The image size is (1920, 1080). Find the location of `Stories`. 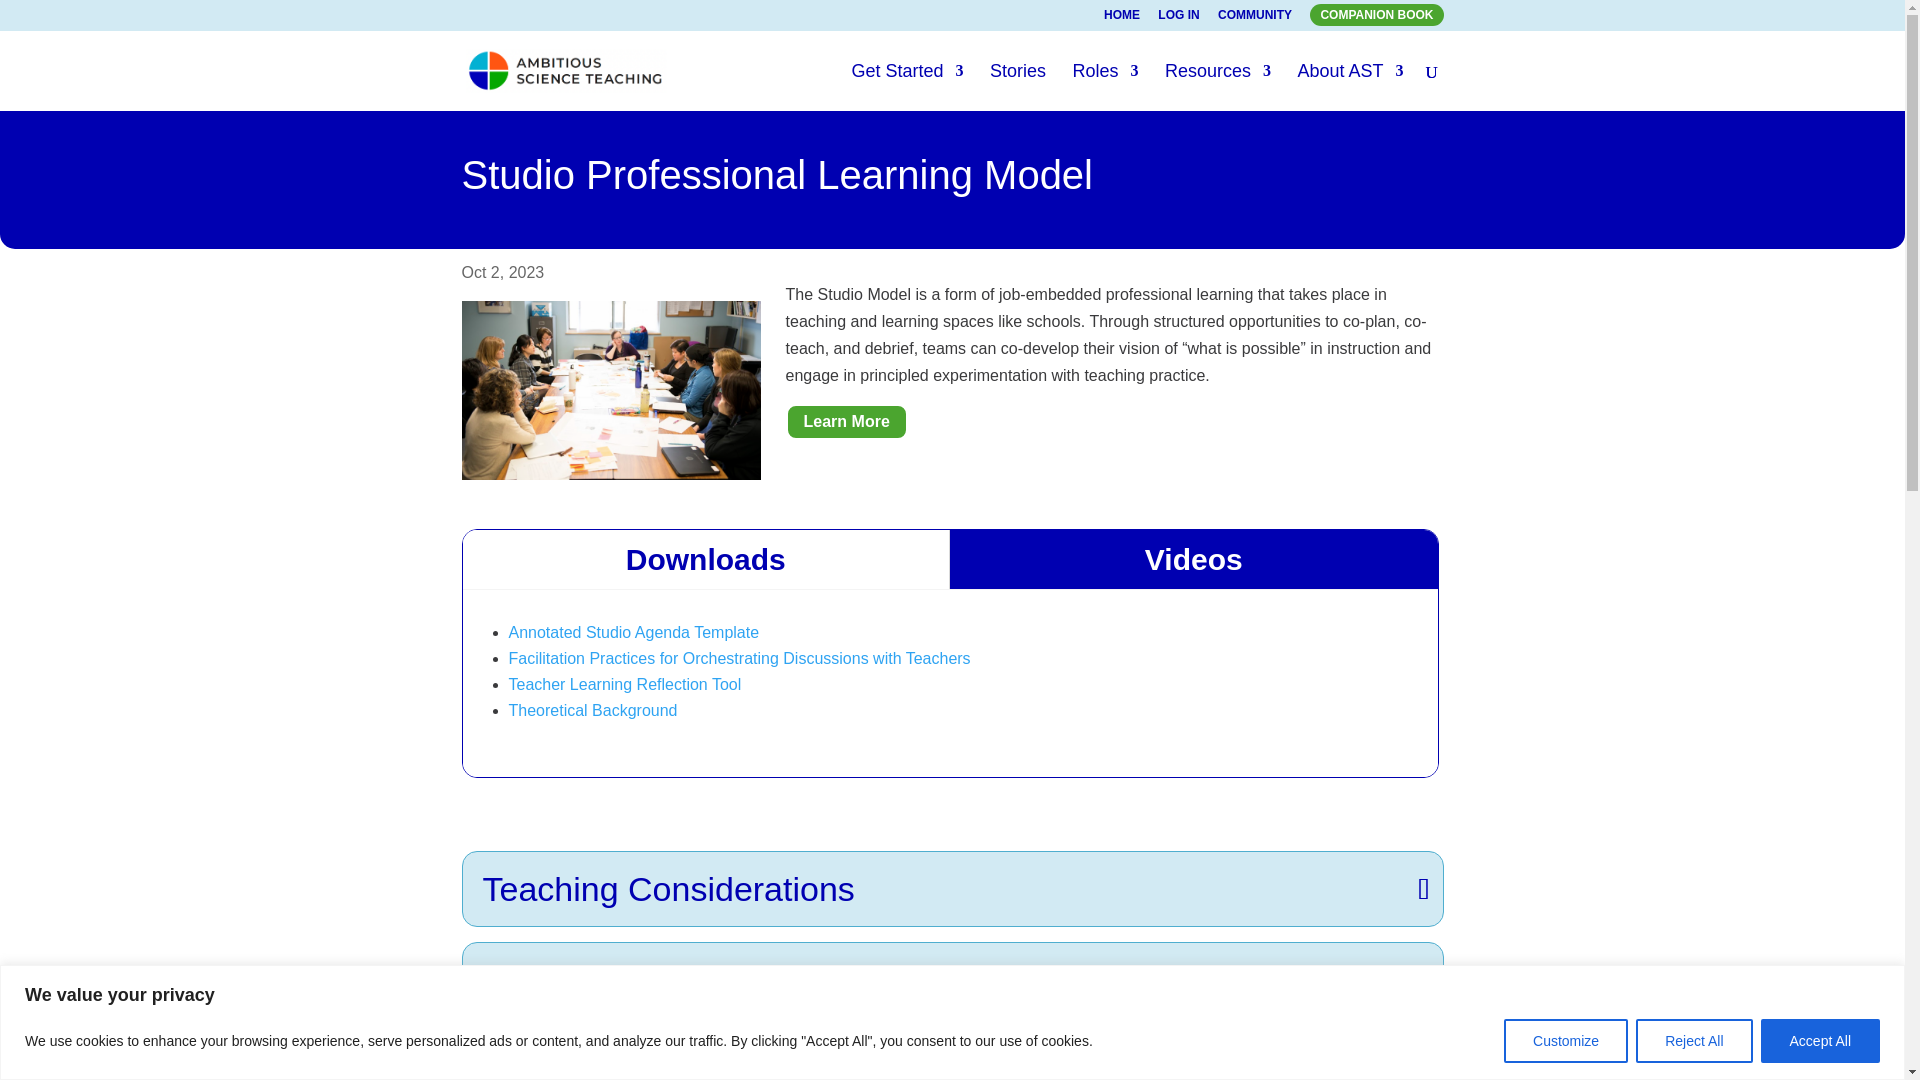

Stories is located at coordinates (1018, 87).